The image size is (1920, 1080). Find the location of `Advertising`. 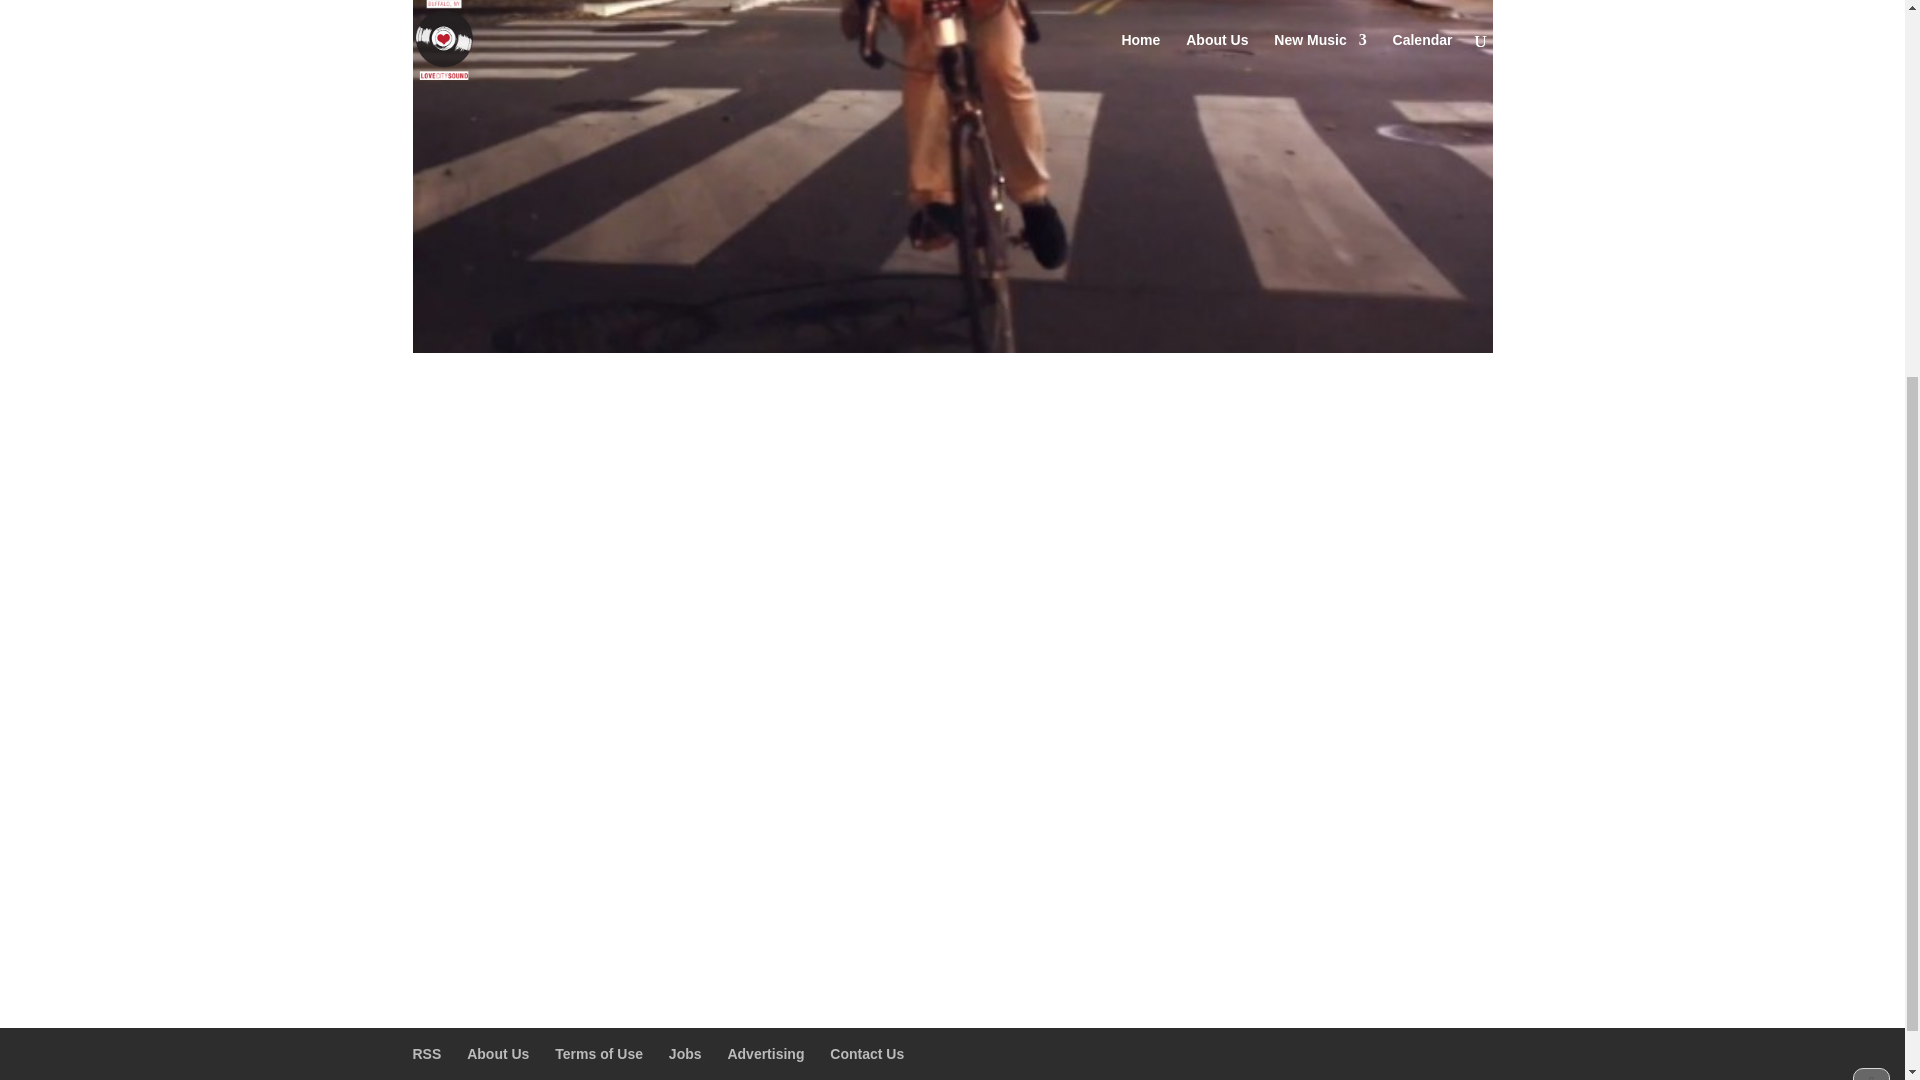

Advertising is located at coordinates (766, 1054).